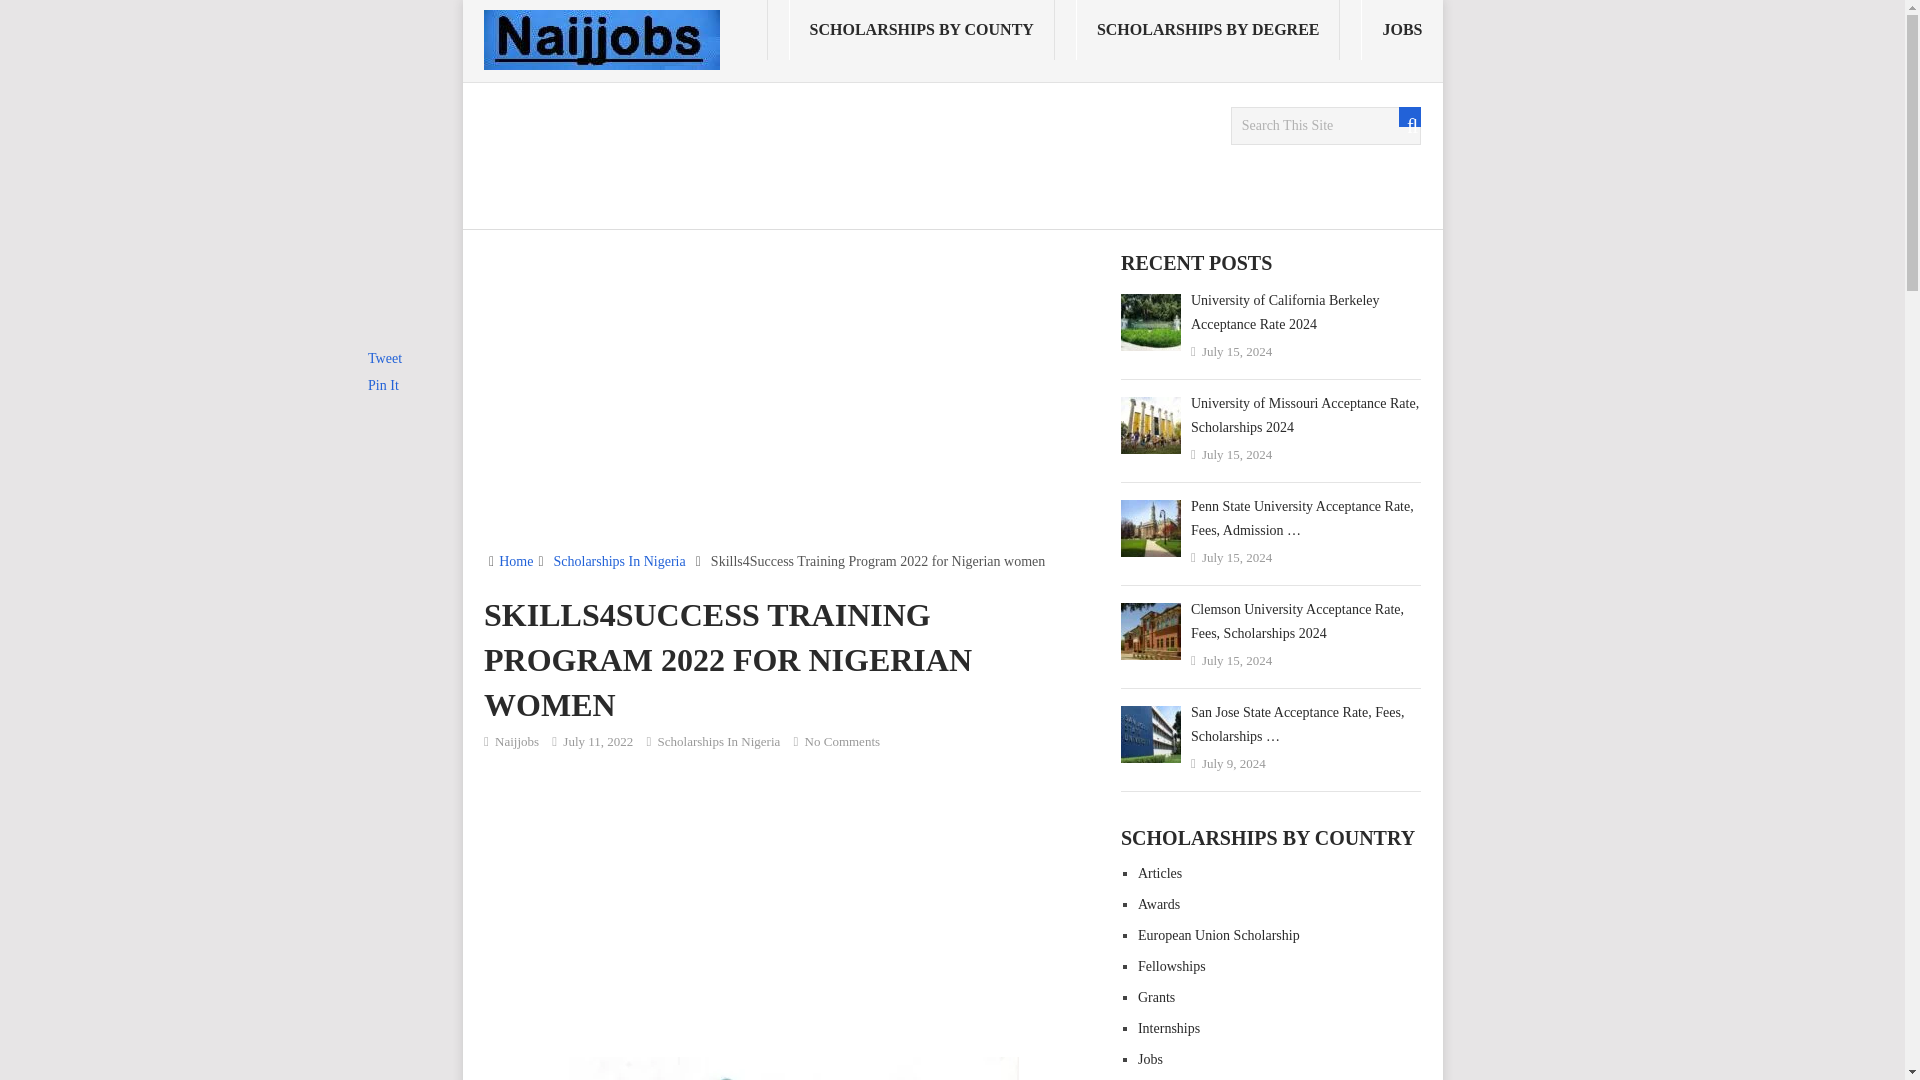 Image resolution: width=1920 pixels, height=1080 pixels. Describe the element at coordinates (847, 151) in the screenshot. I see `Advertisement` at that location.